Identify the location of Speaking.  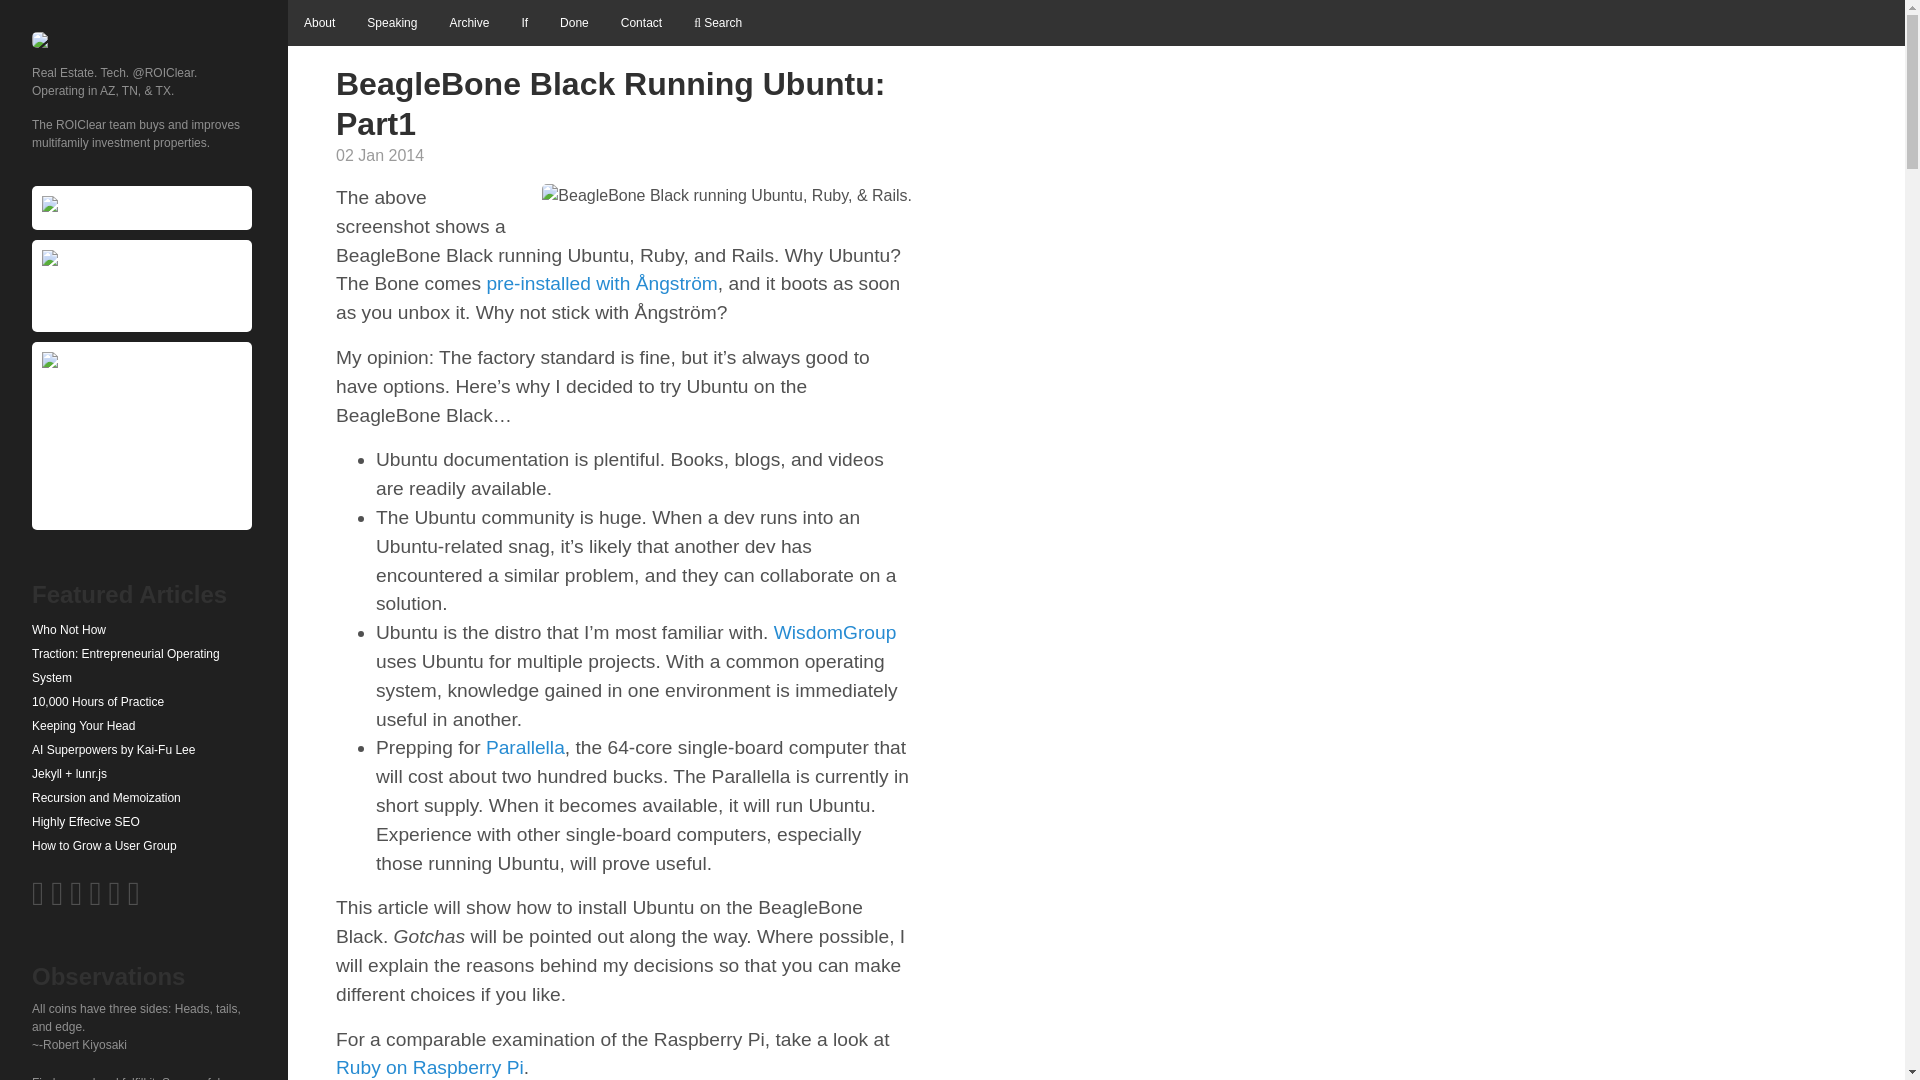
(392, 23).